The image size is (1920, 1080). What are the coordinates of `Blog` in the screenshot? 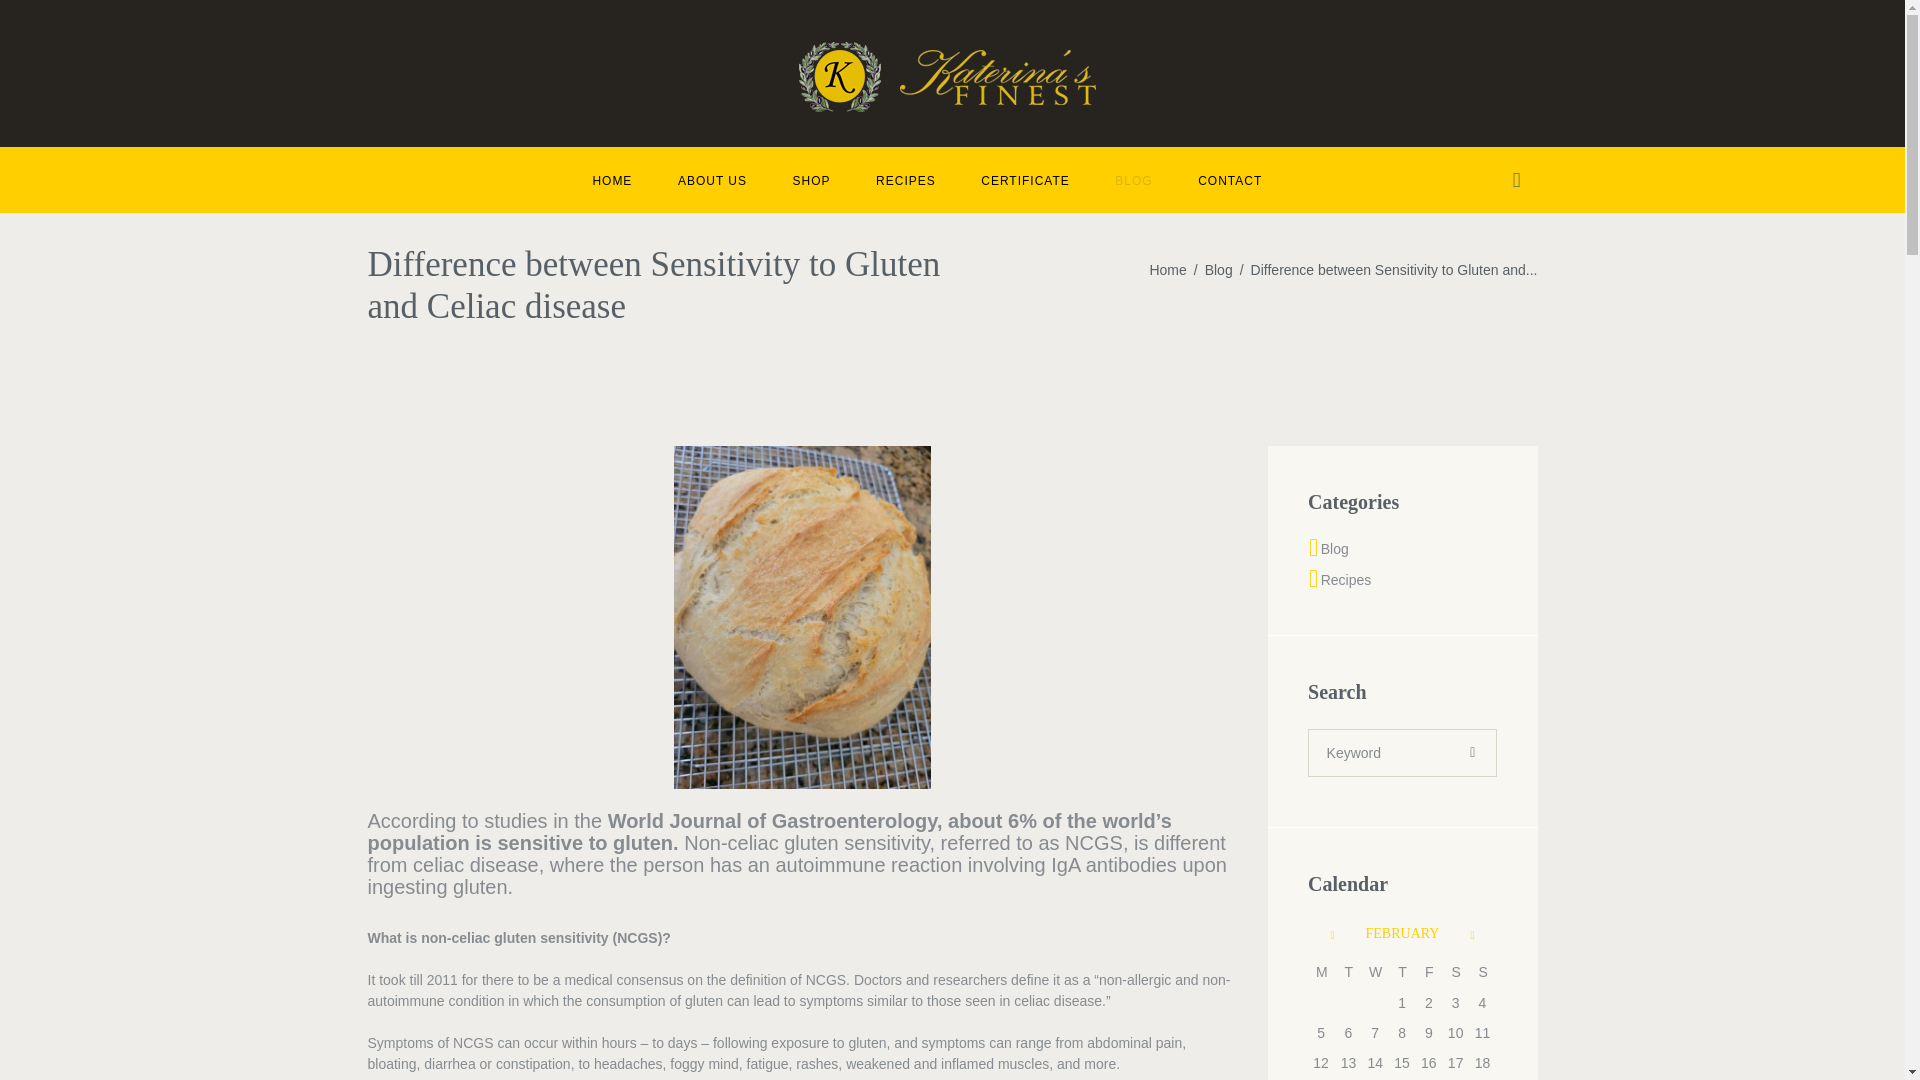 It's located at (1218, 270).